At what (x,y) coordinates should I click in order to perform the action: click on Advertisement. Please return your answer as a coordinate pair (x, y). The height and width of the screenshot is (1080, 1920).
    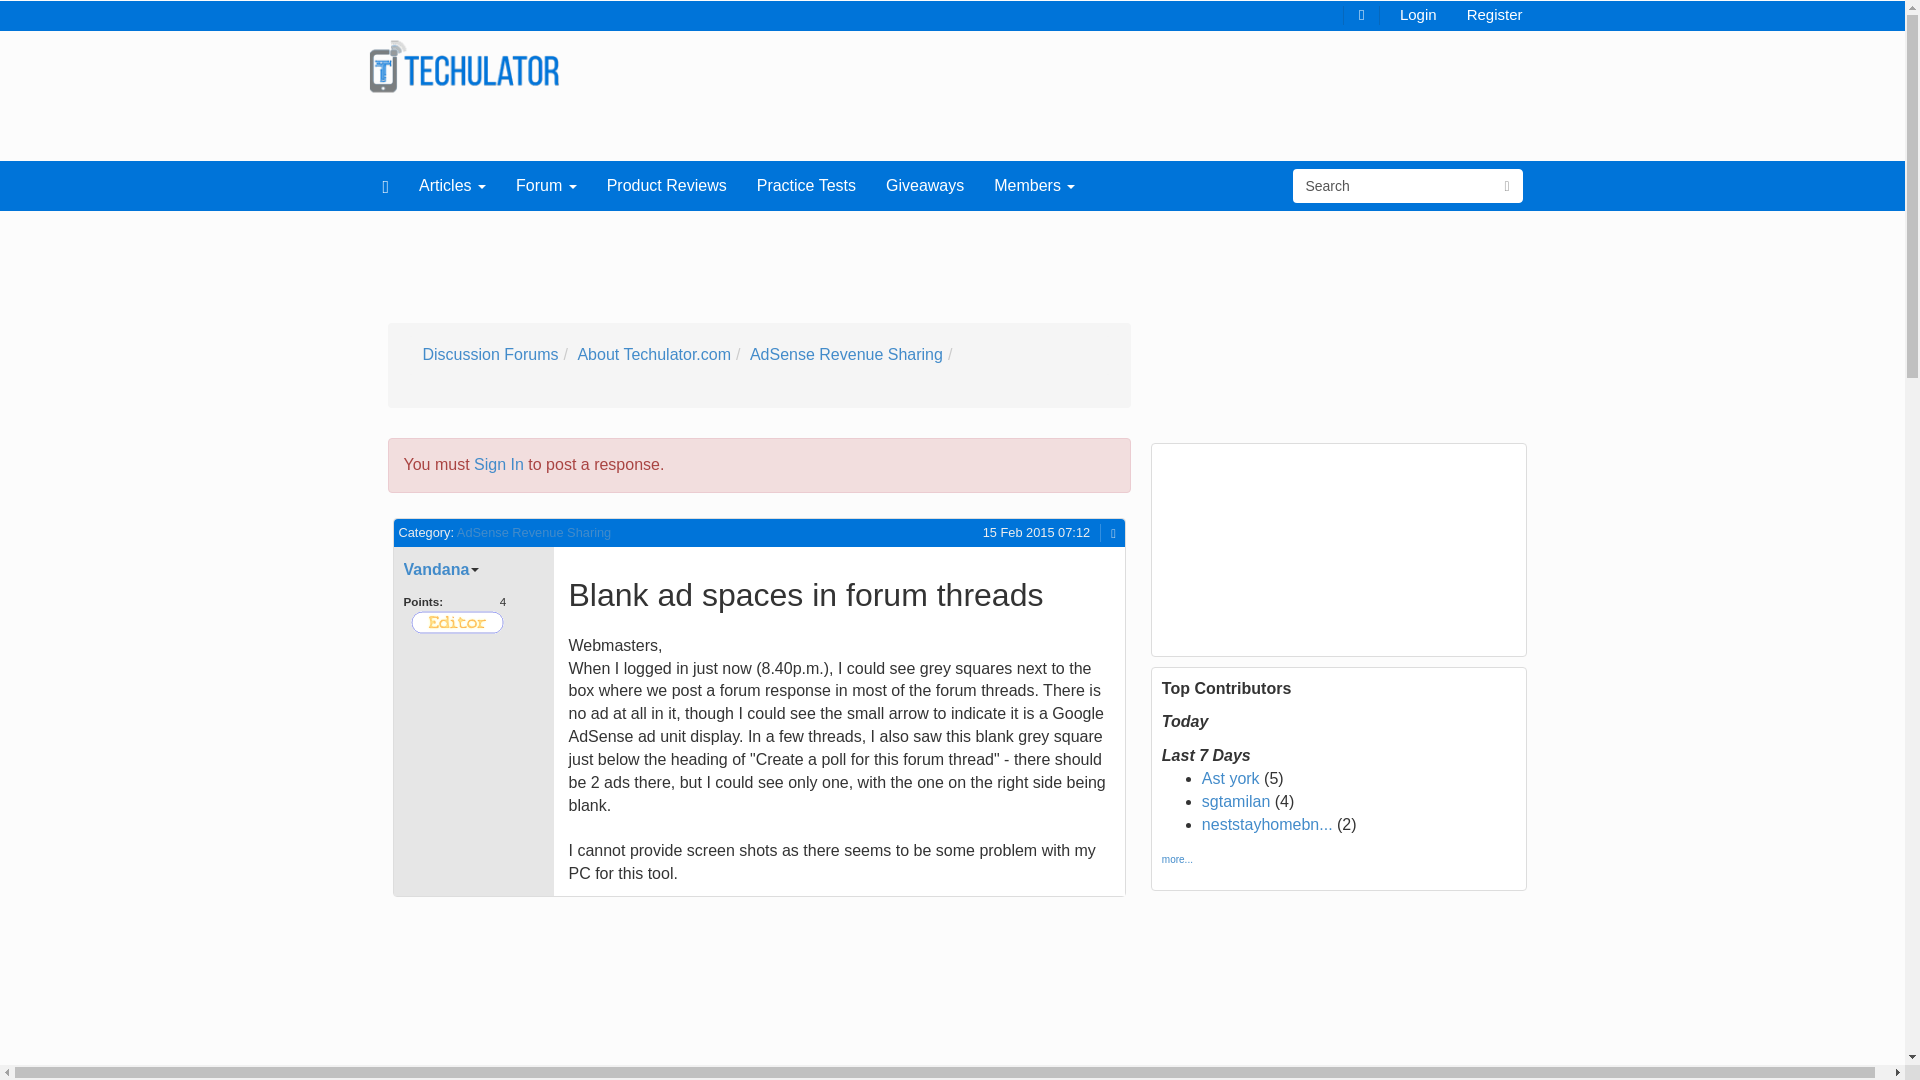
    Looking at the image, I should click on (565, 994).